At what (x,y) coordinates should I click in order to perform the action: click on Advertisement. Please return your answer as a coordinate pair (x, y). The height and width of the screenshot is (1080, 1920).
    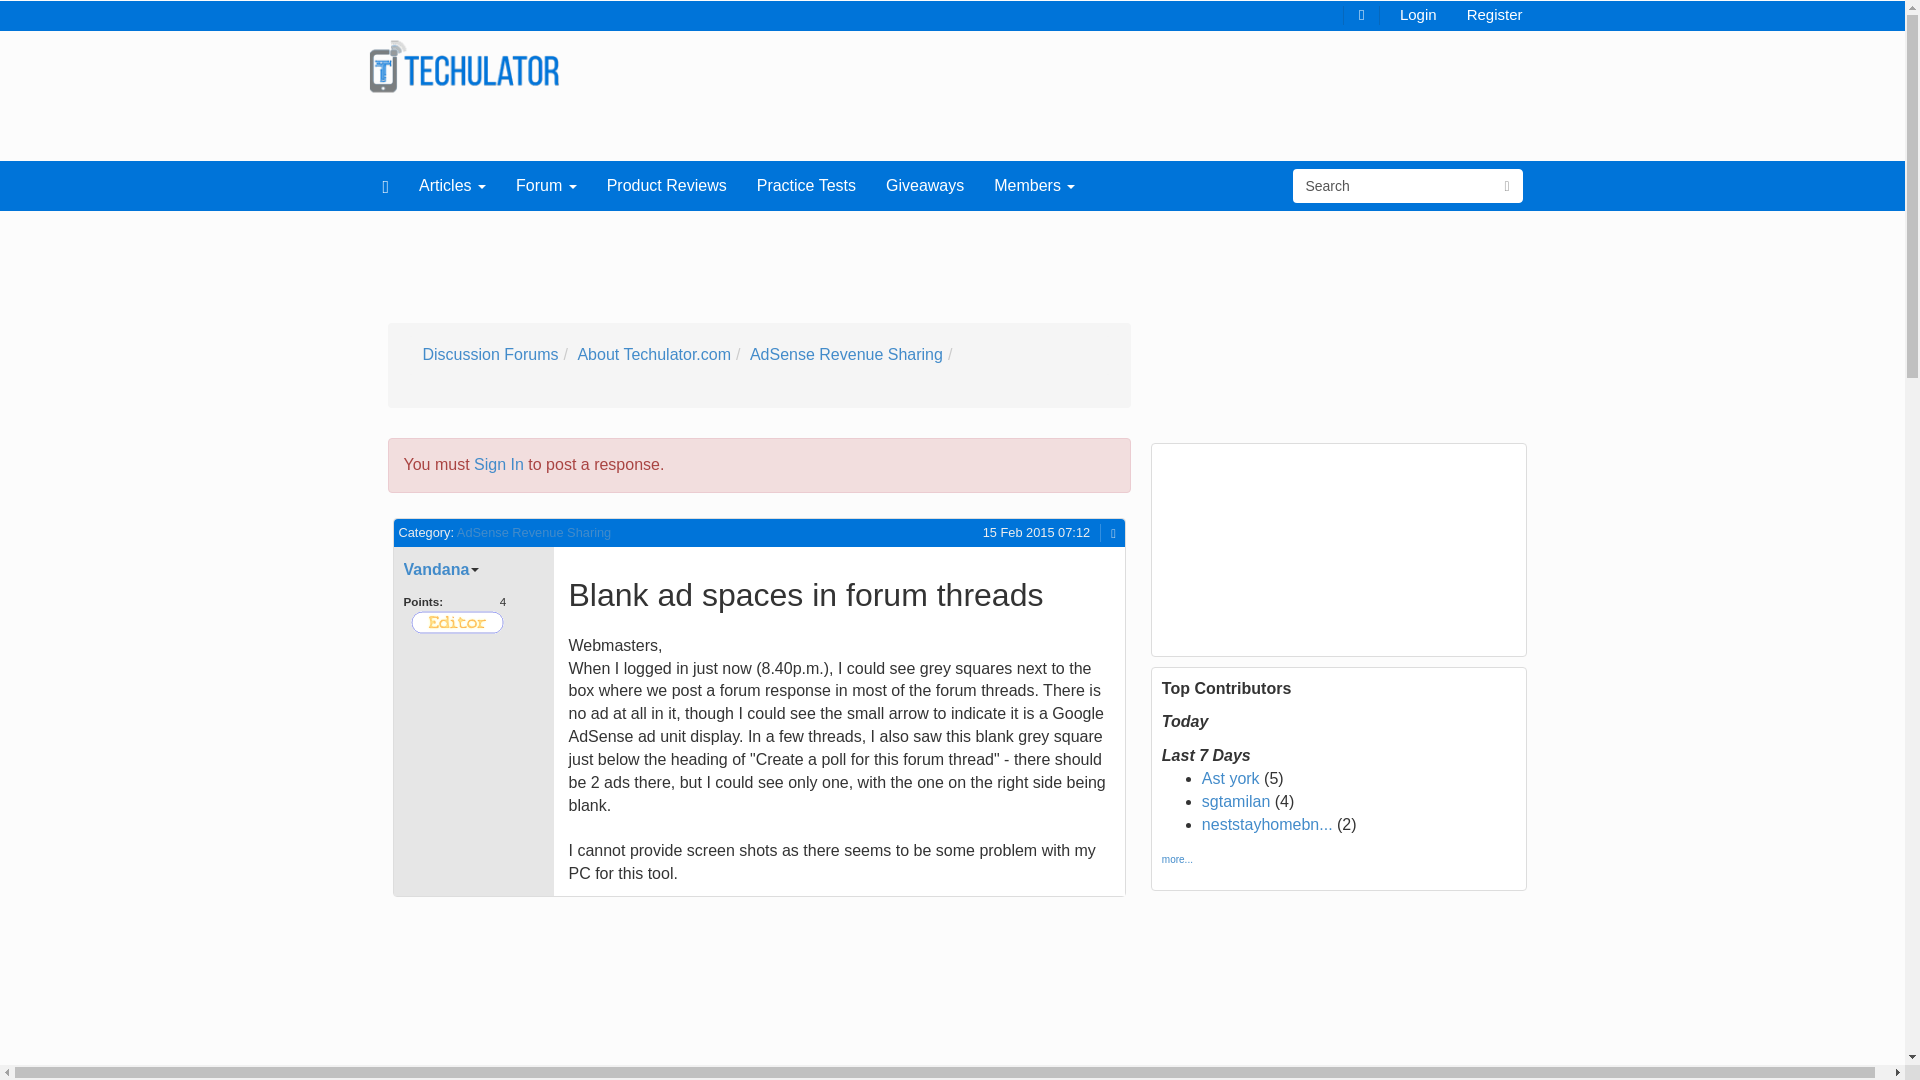
    Looking at the image, I should click on (565, 994).